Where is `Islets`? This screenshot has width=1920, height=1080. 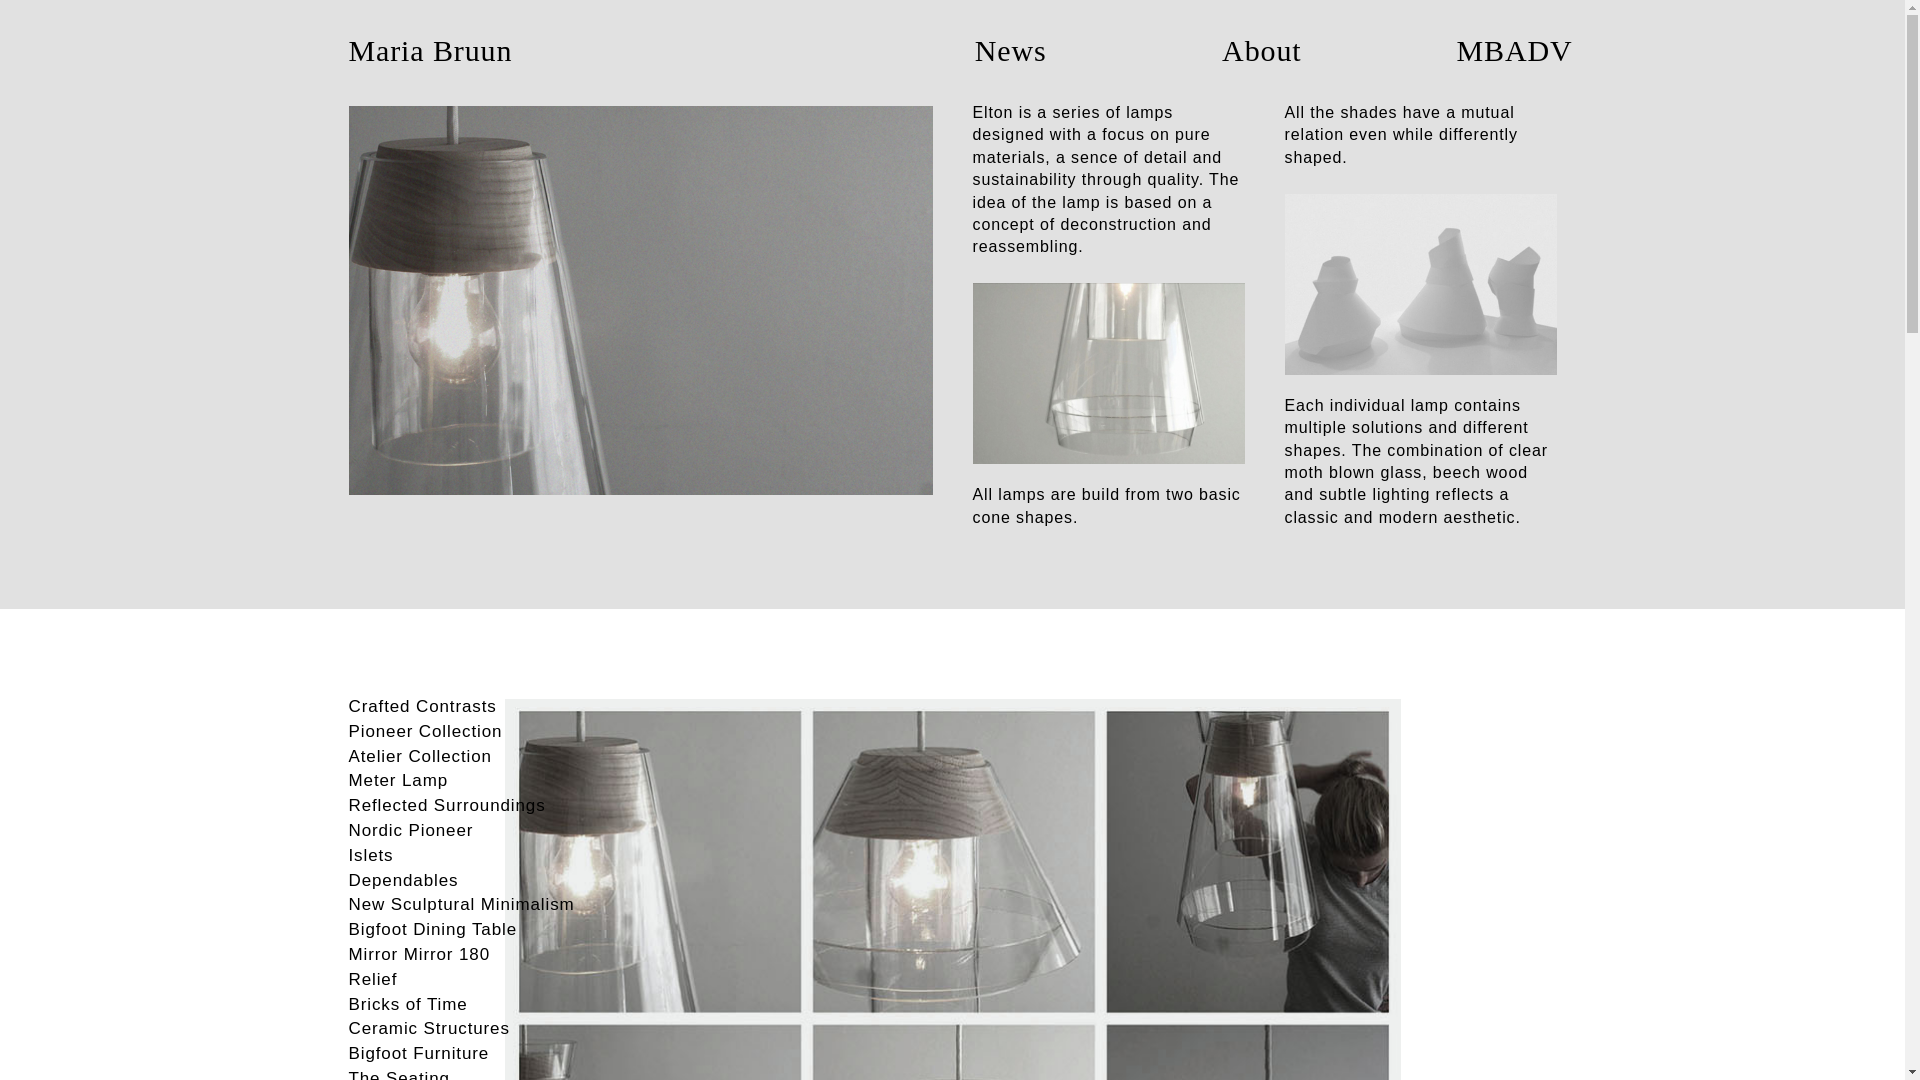 Islets is located at coordinates (484, 856).